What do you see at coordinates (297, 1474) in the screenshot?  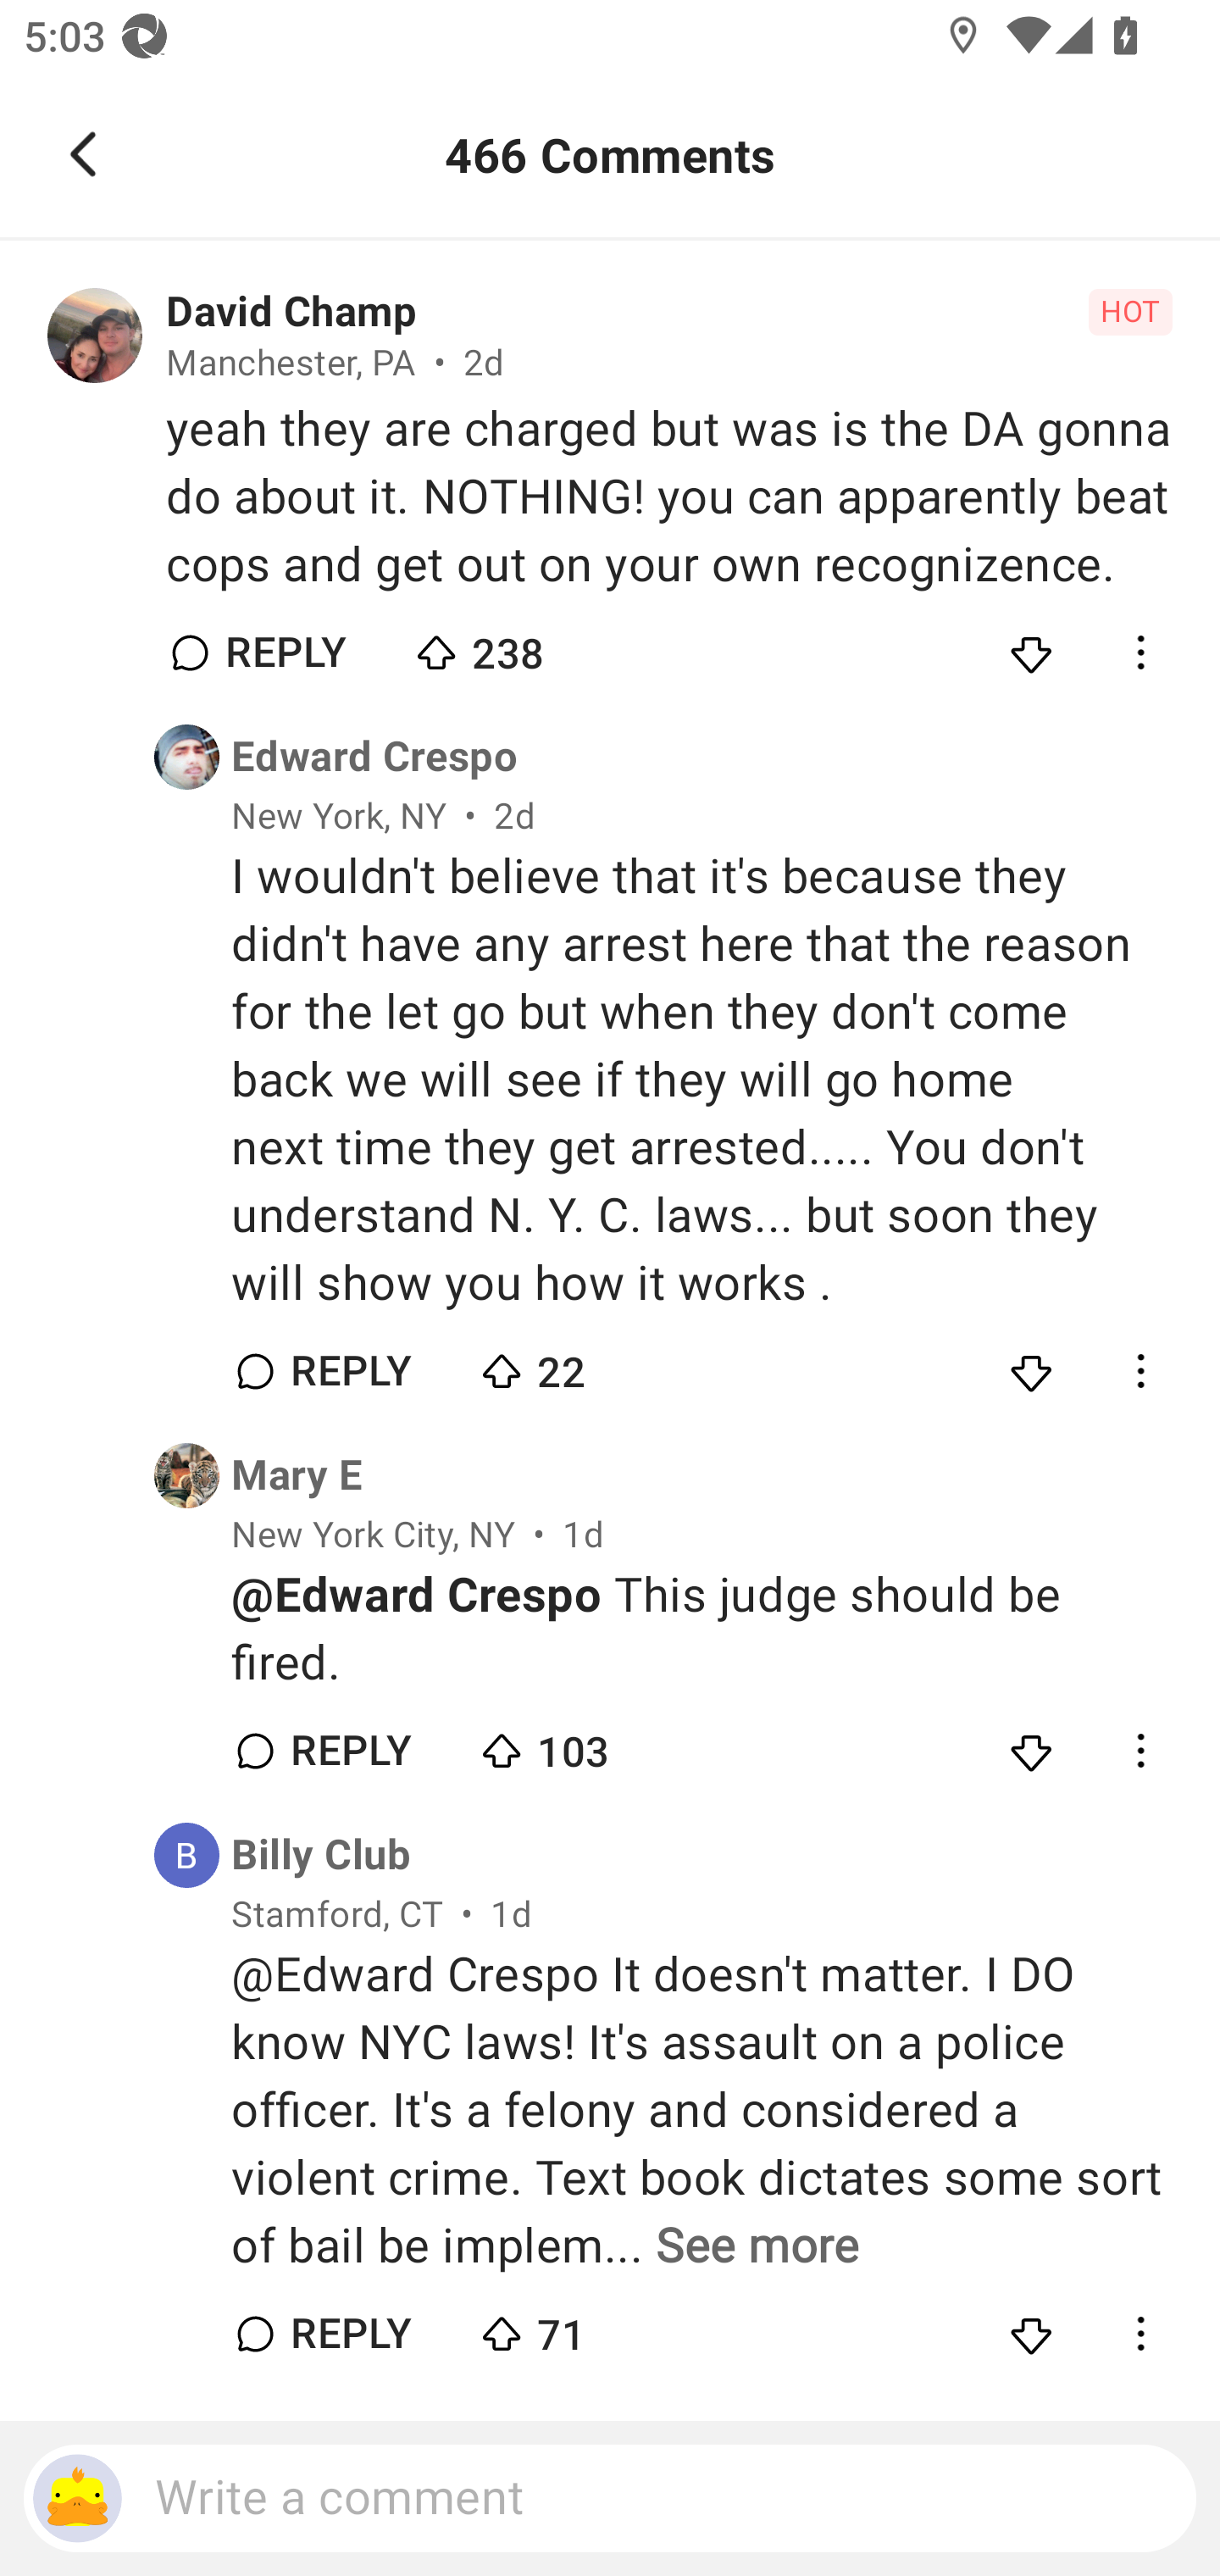 I see `Mary E` at bounding box center [297, 1474].